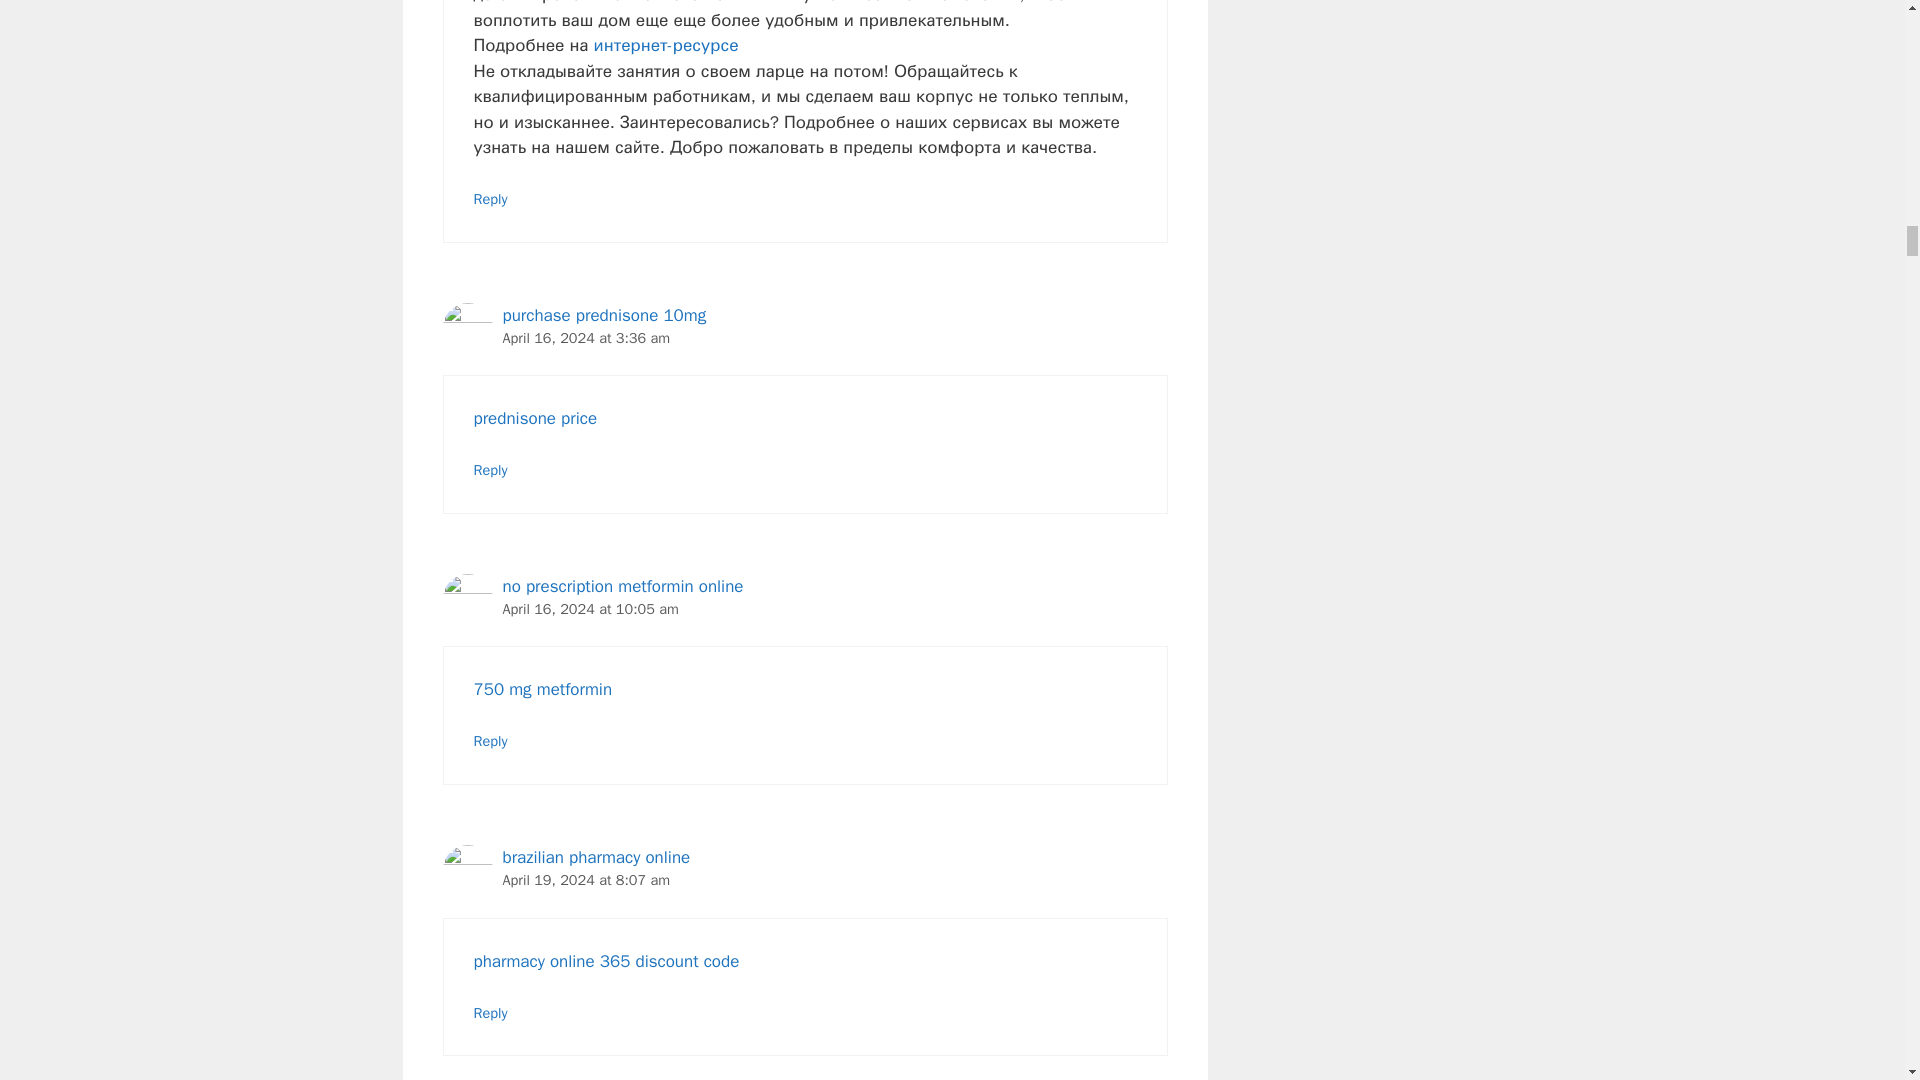 This screenshot has height=1080, width=1920. Describe the element at coordinates (595, 857) in the screenshot. I see `brazilian pharmacy online` at that location.